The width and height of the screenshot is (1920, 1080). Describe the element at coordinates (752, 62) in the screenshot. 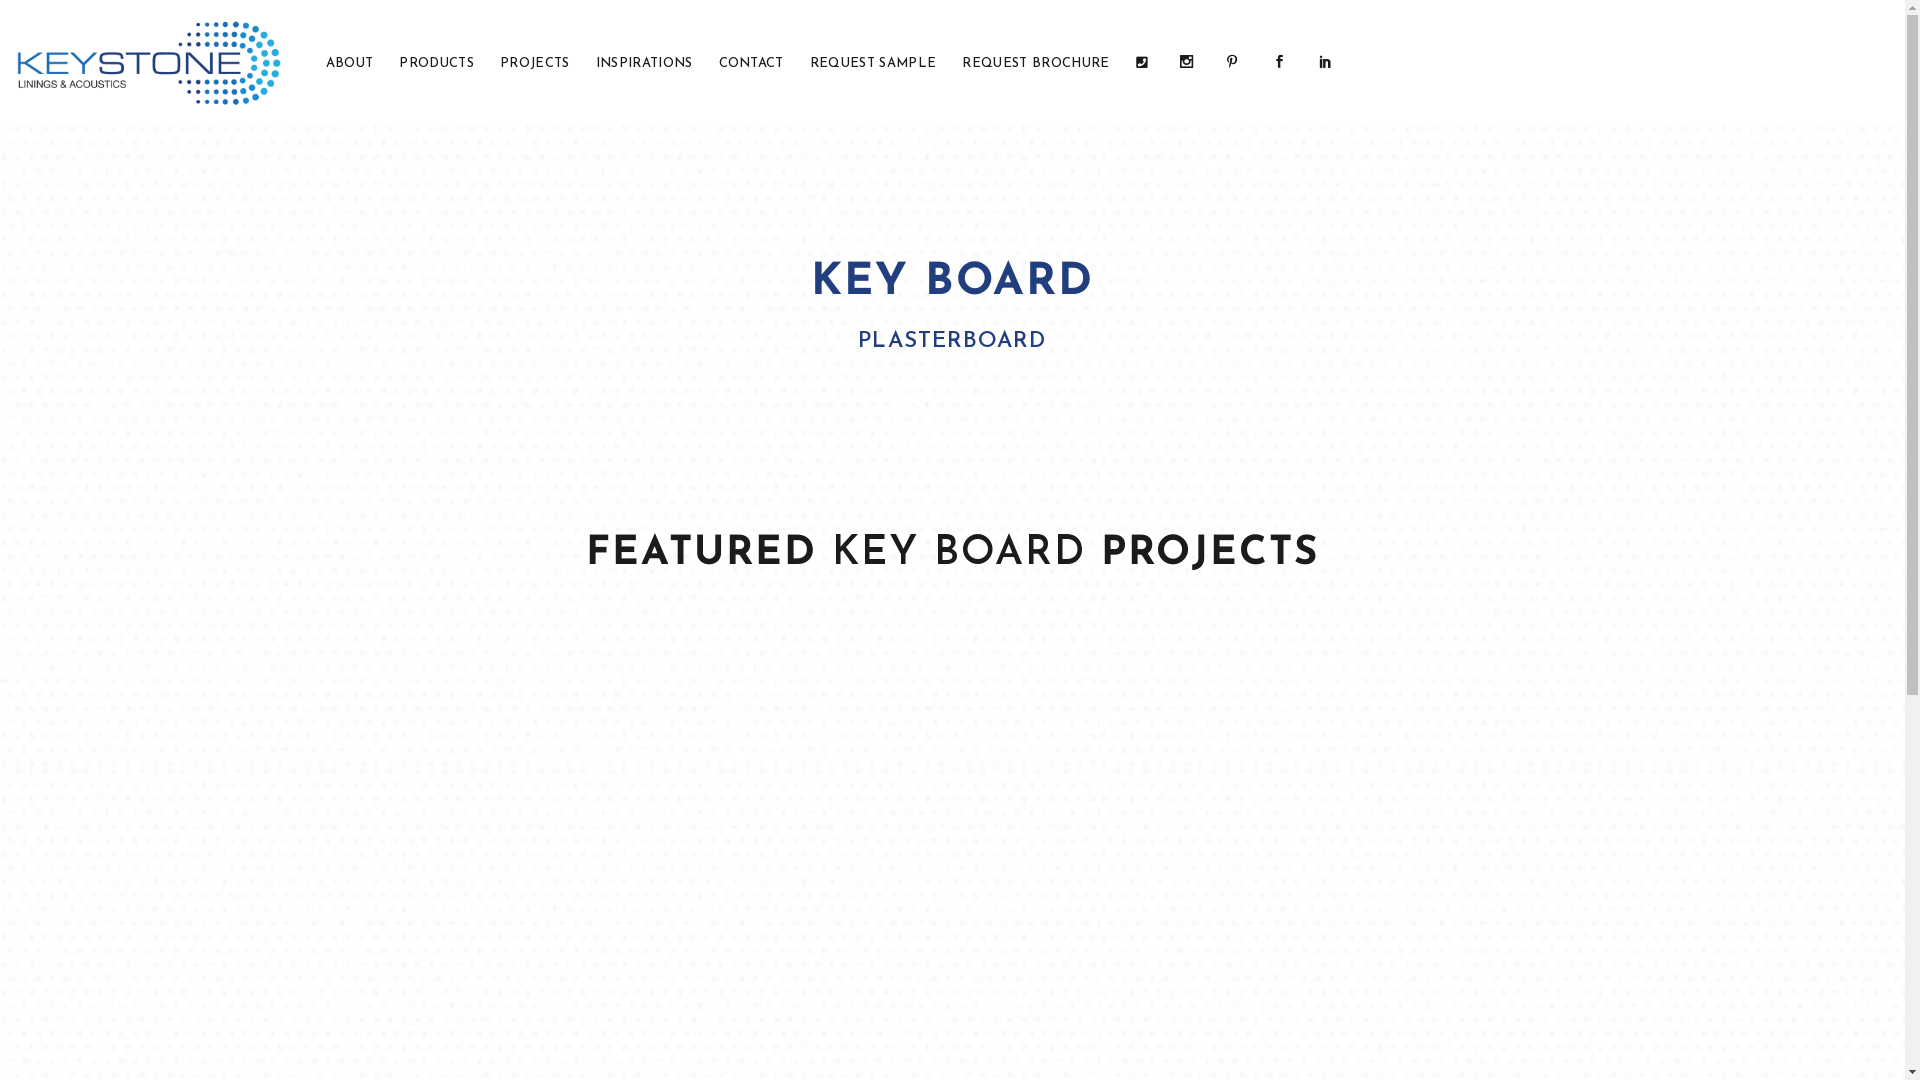

I see `CONTACT` at that location.